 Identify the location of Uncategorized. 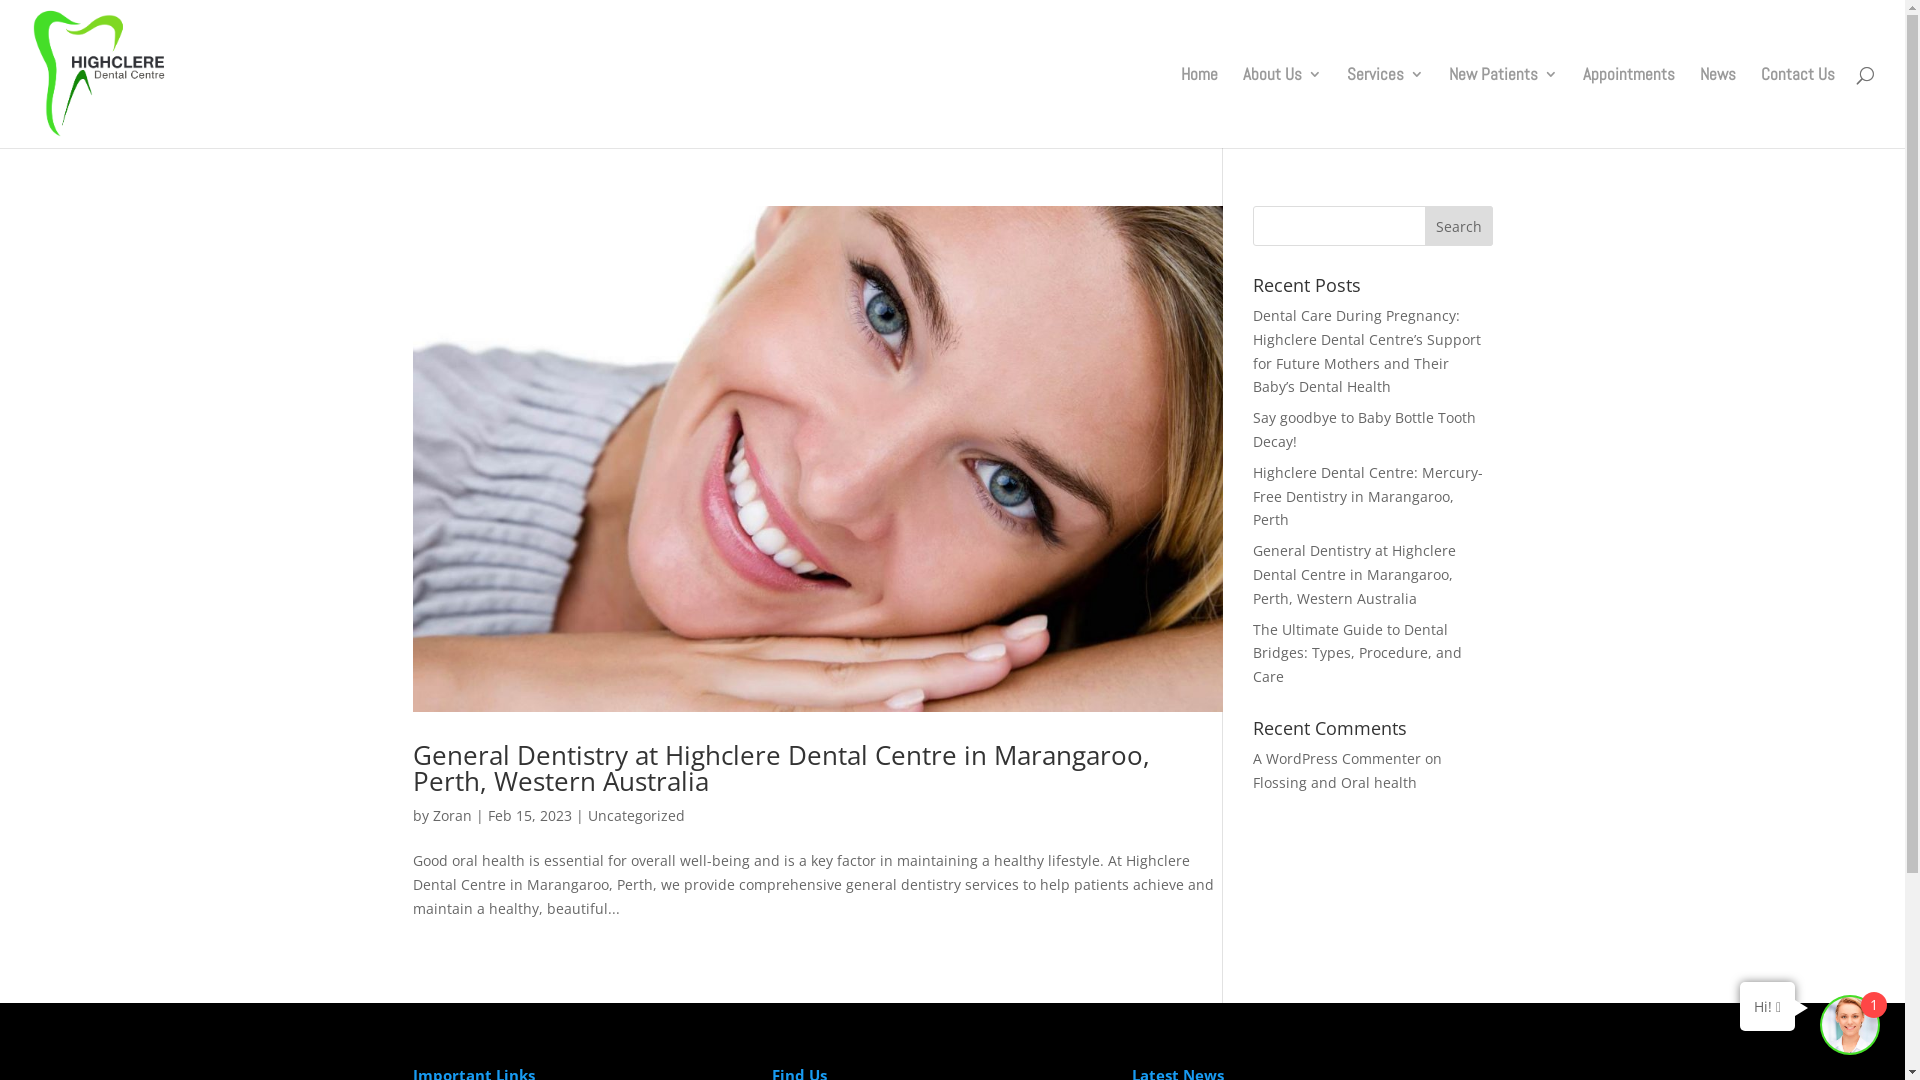
(636, 816).